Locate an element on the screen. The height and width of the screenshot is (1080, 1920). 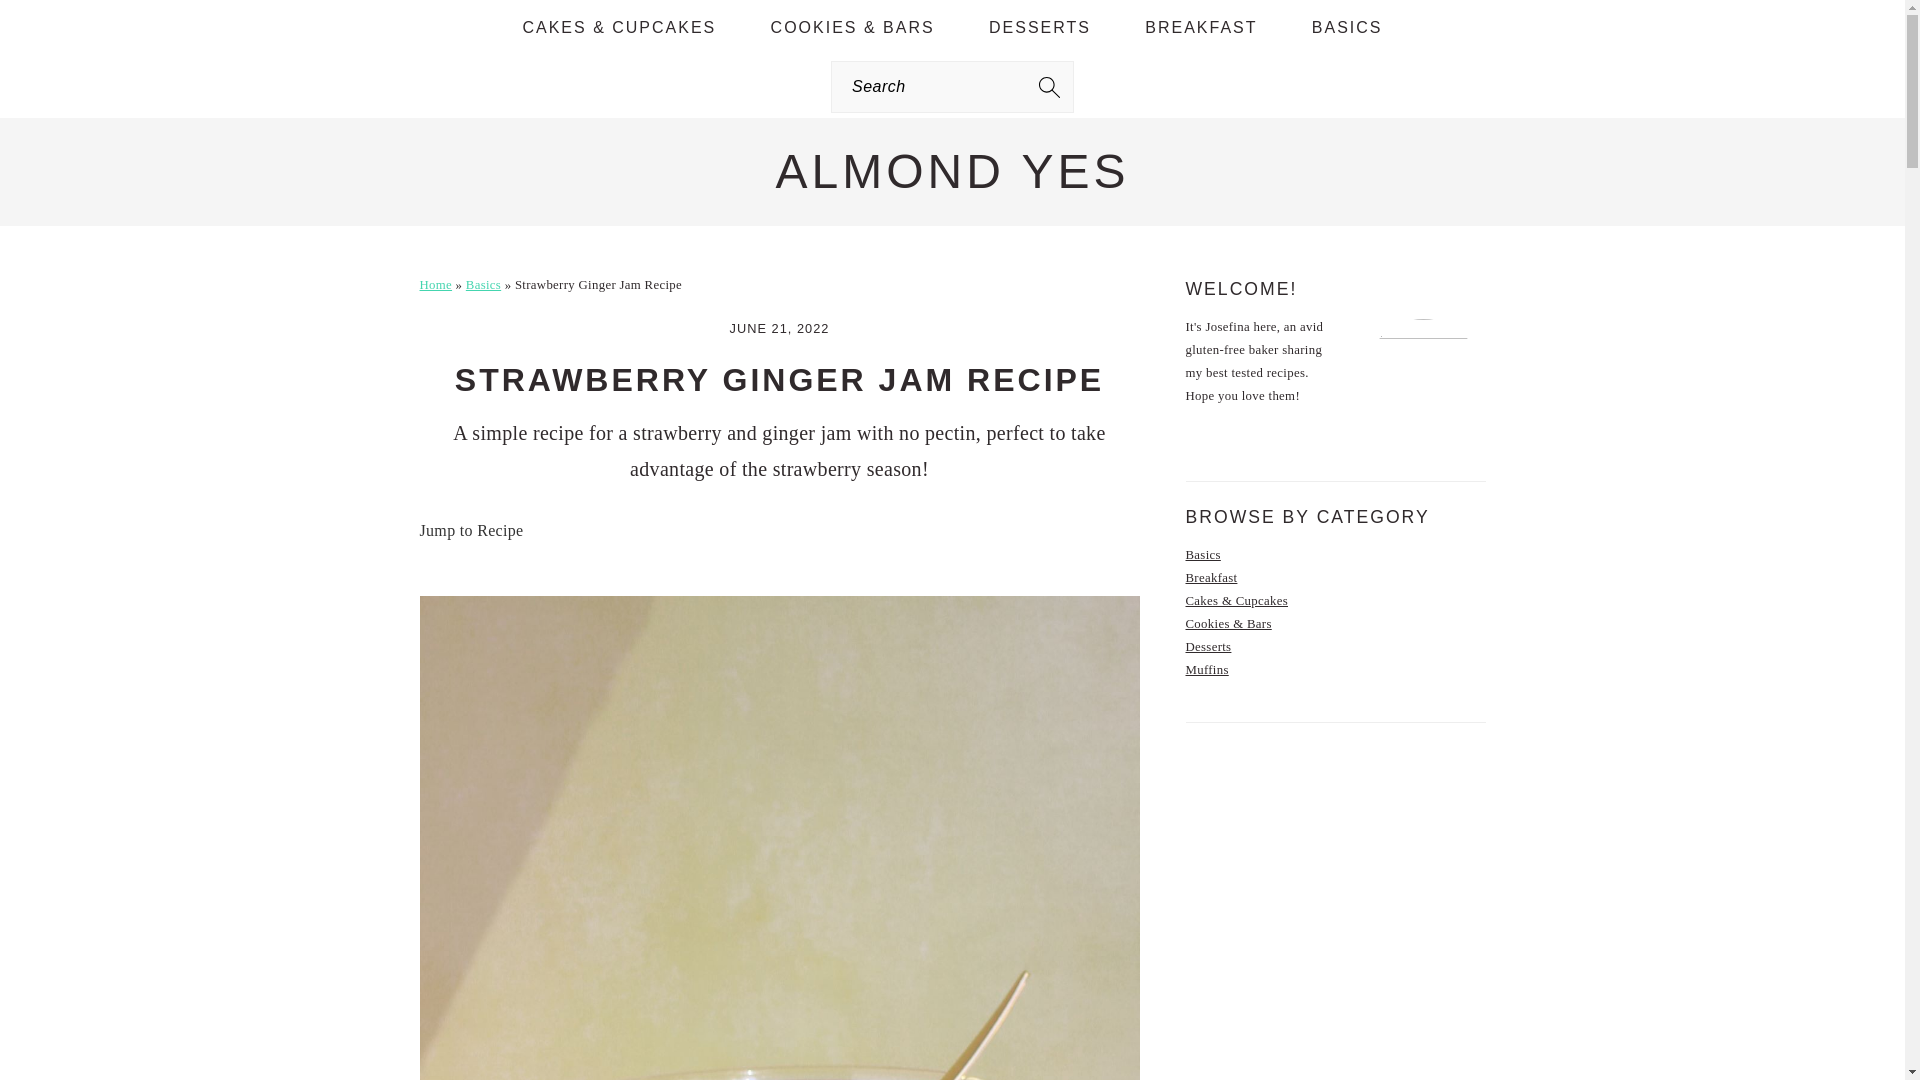
ALMOND YES is located at coordinates (952, 170).